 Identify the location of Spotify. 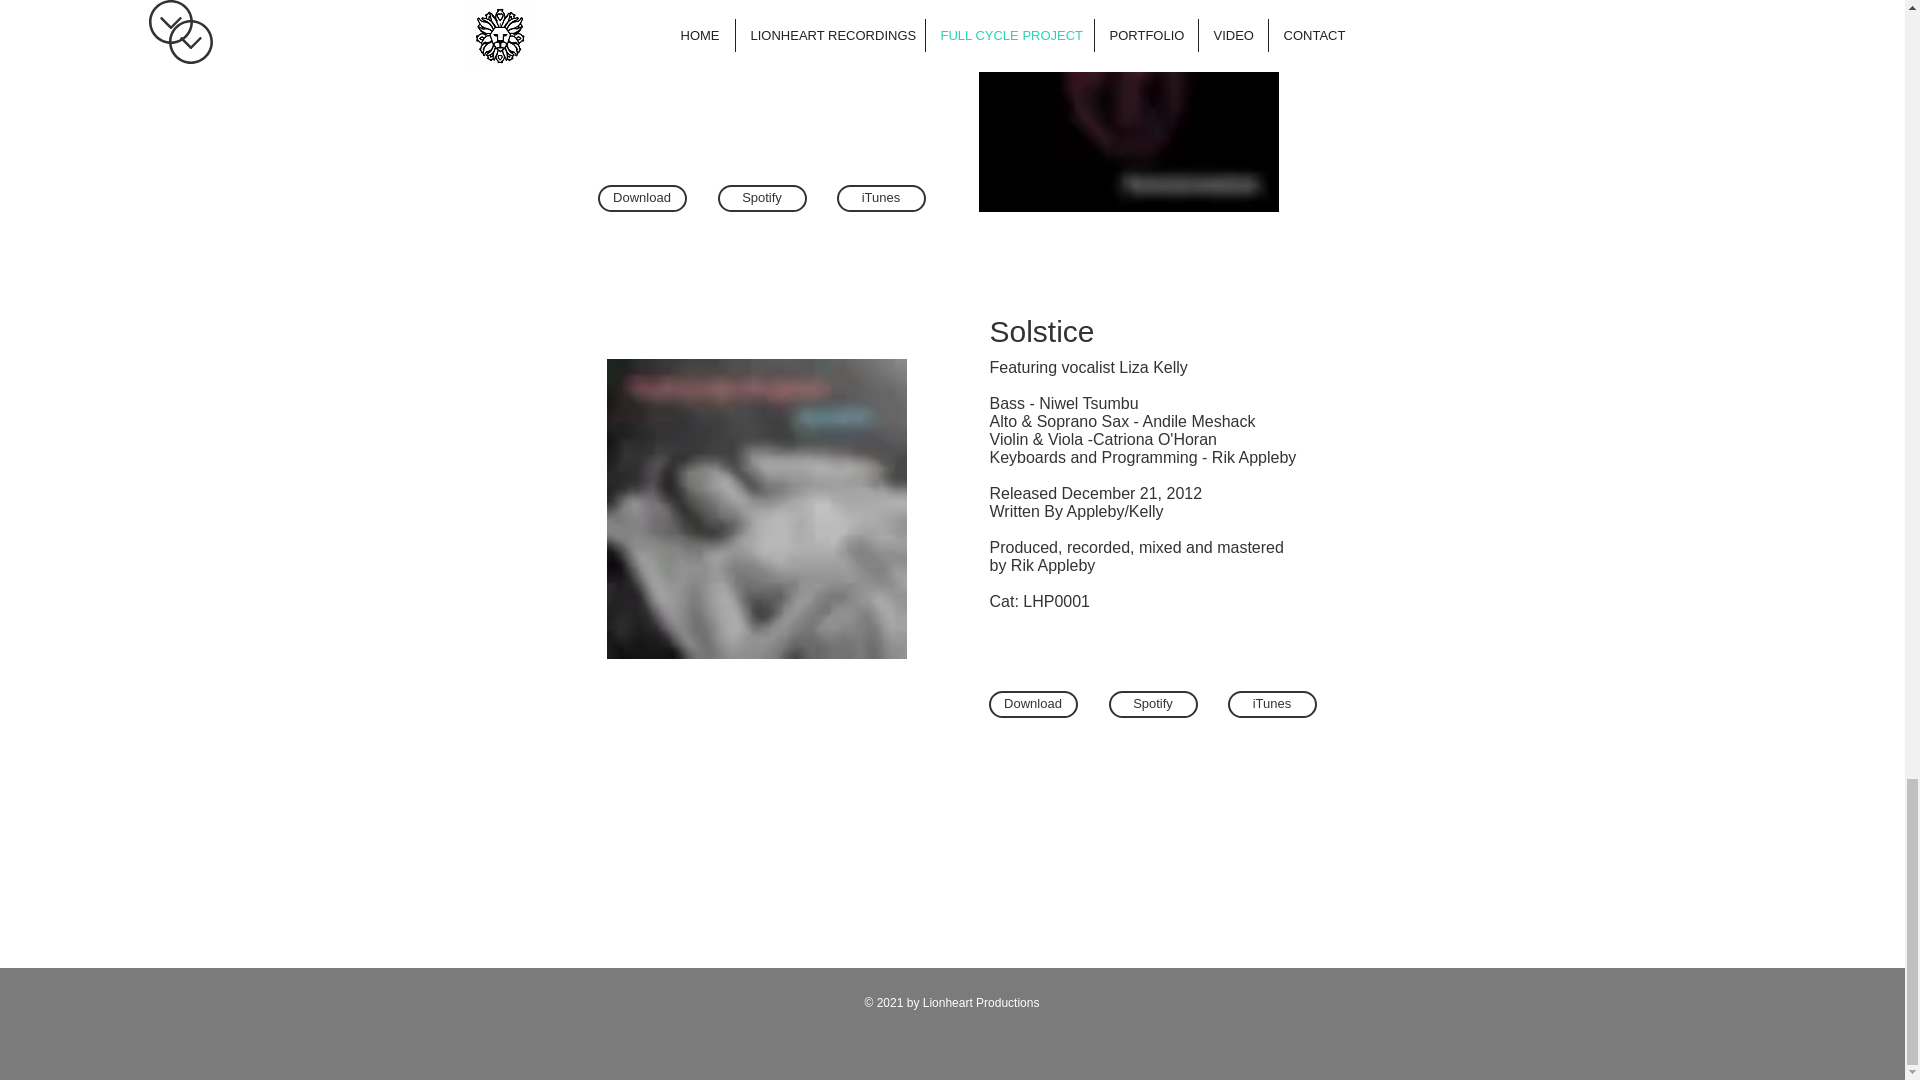
(1152, 704).